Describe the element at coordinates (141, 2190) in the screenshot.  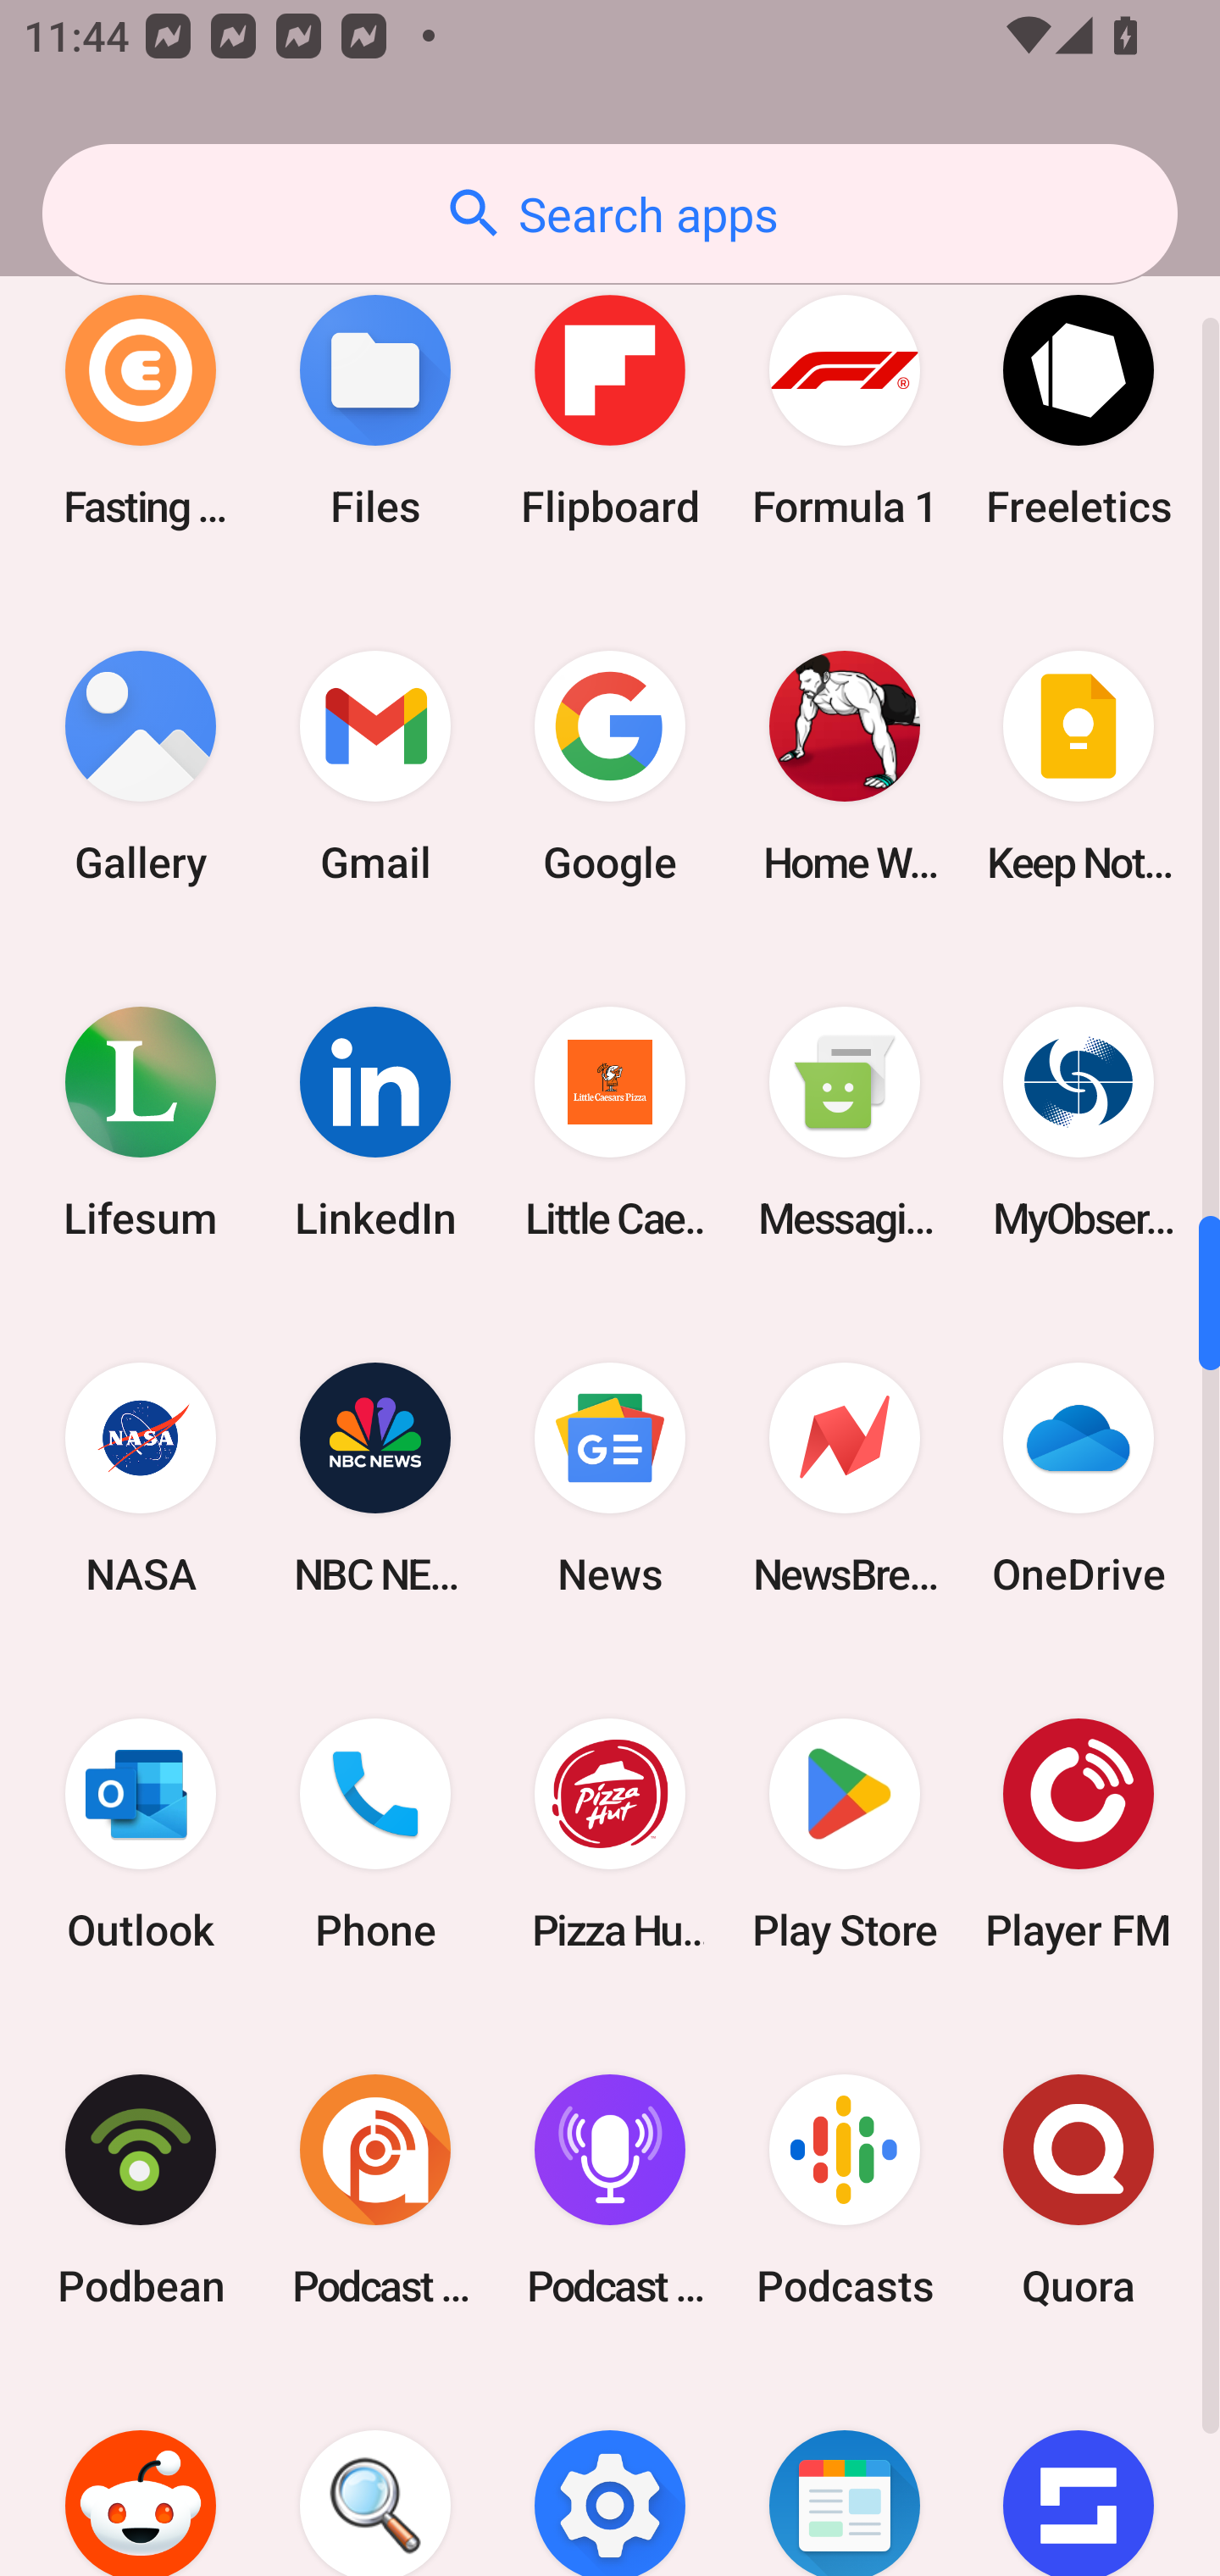
I see `Podbean` at that location.